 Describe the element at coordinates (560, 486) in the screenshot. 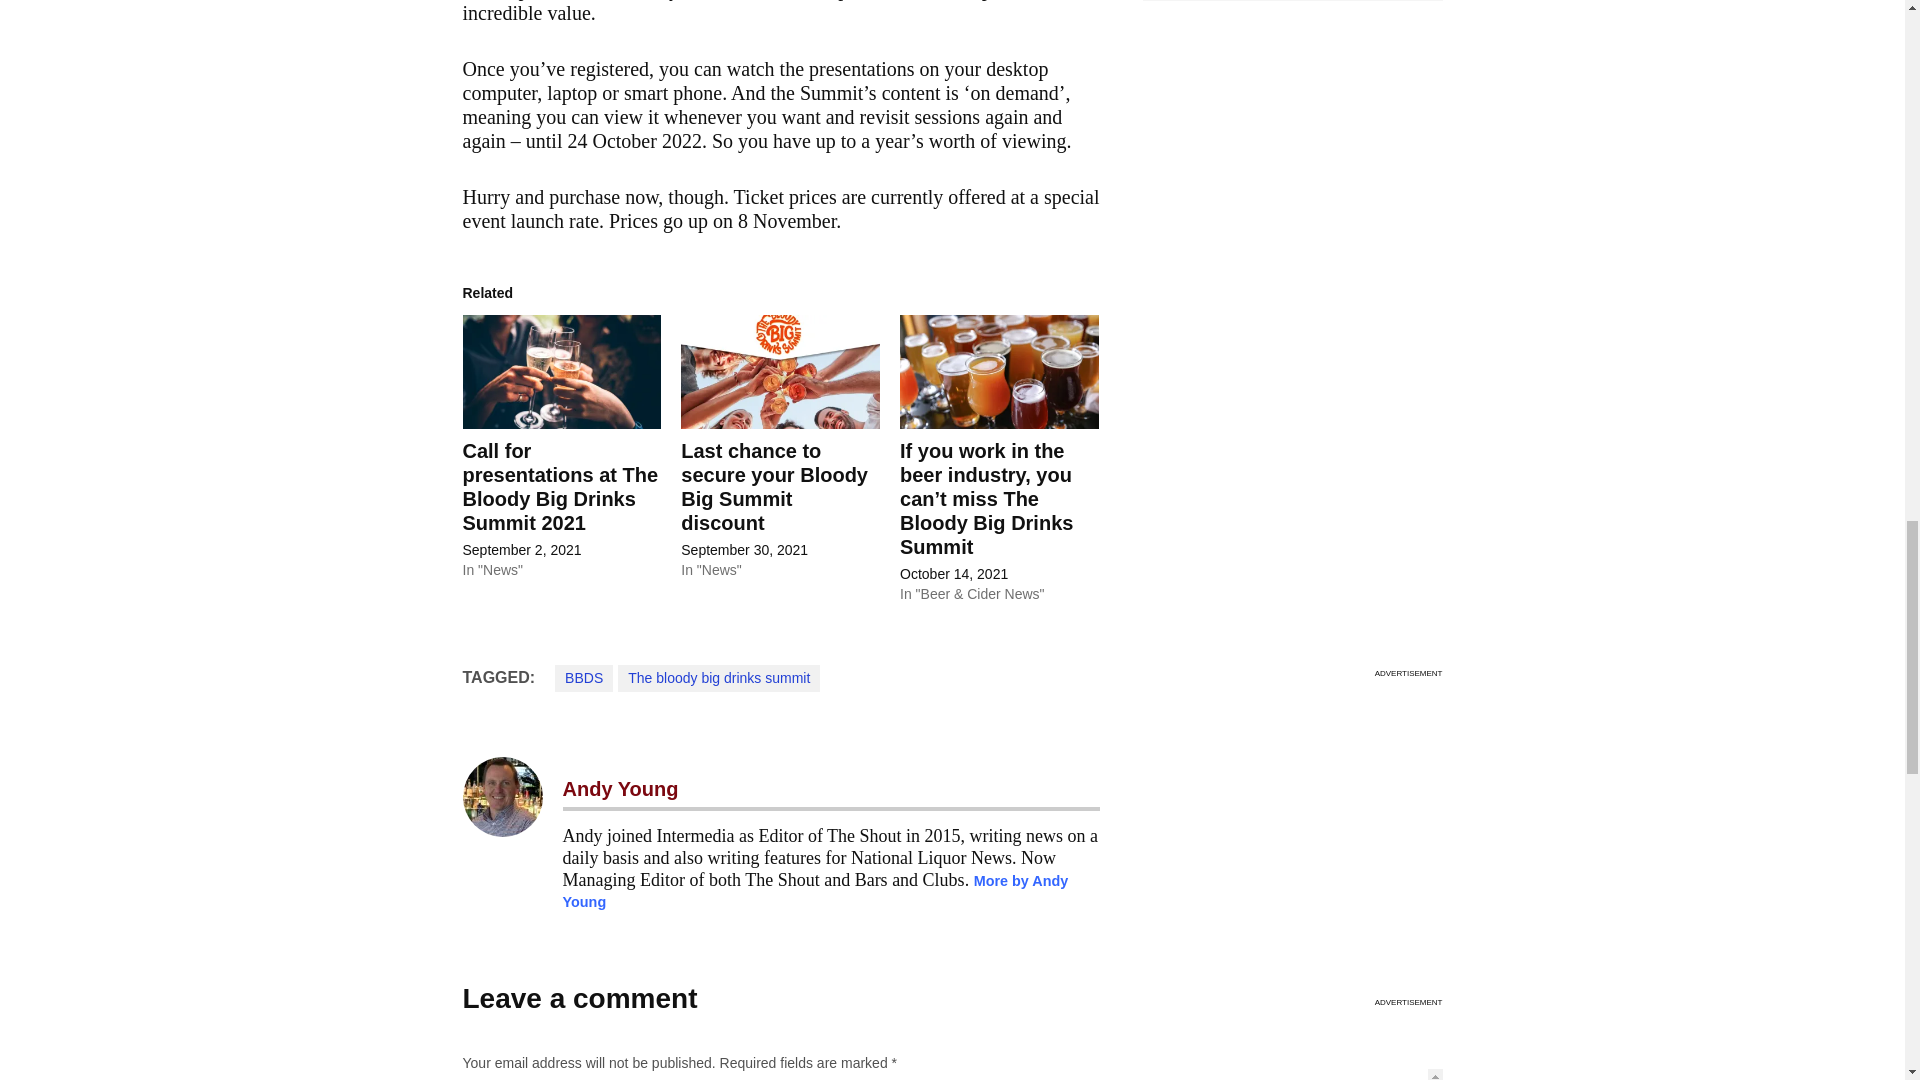

I see `Call for presentations at The Bloody Big Drinks Summit 2021` at that location.